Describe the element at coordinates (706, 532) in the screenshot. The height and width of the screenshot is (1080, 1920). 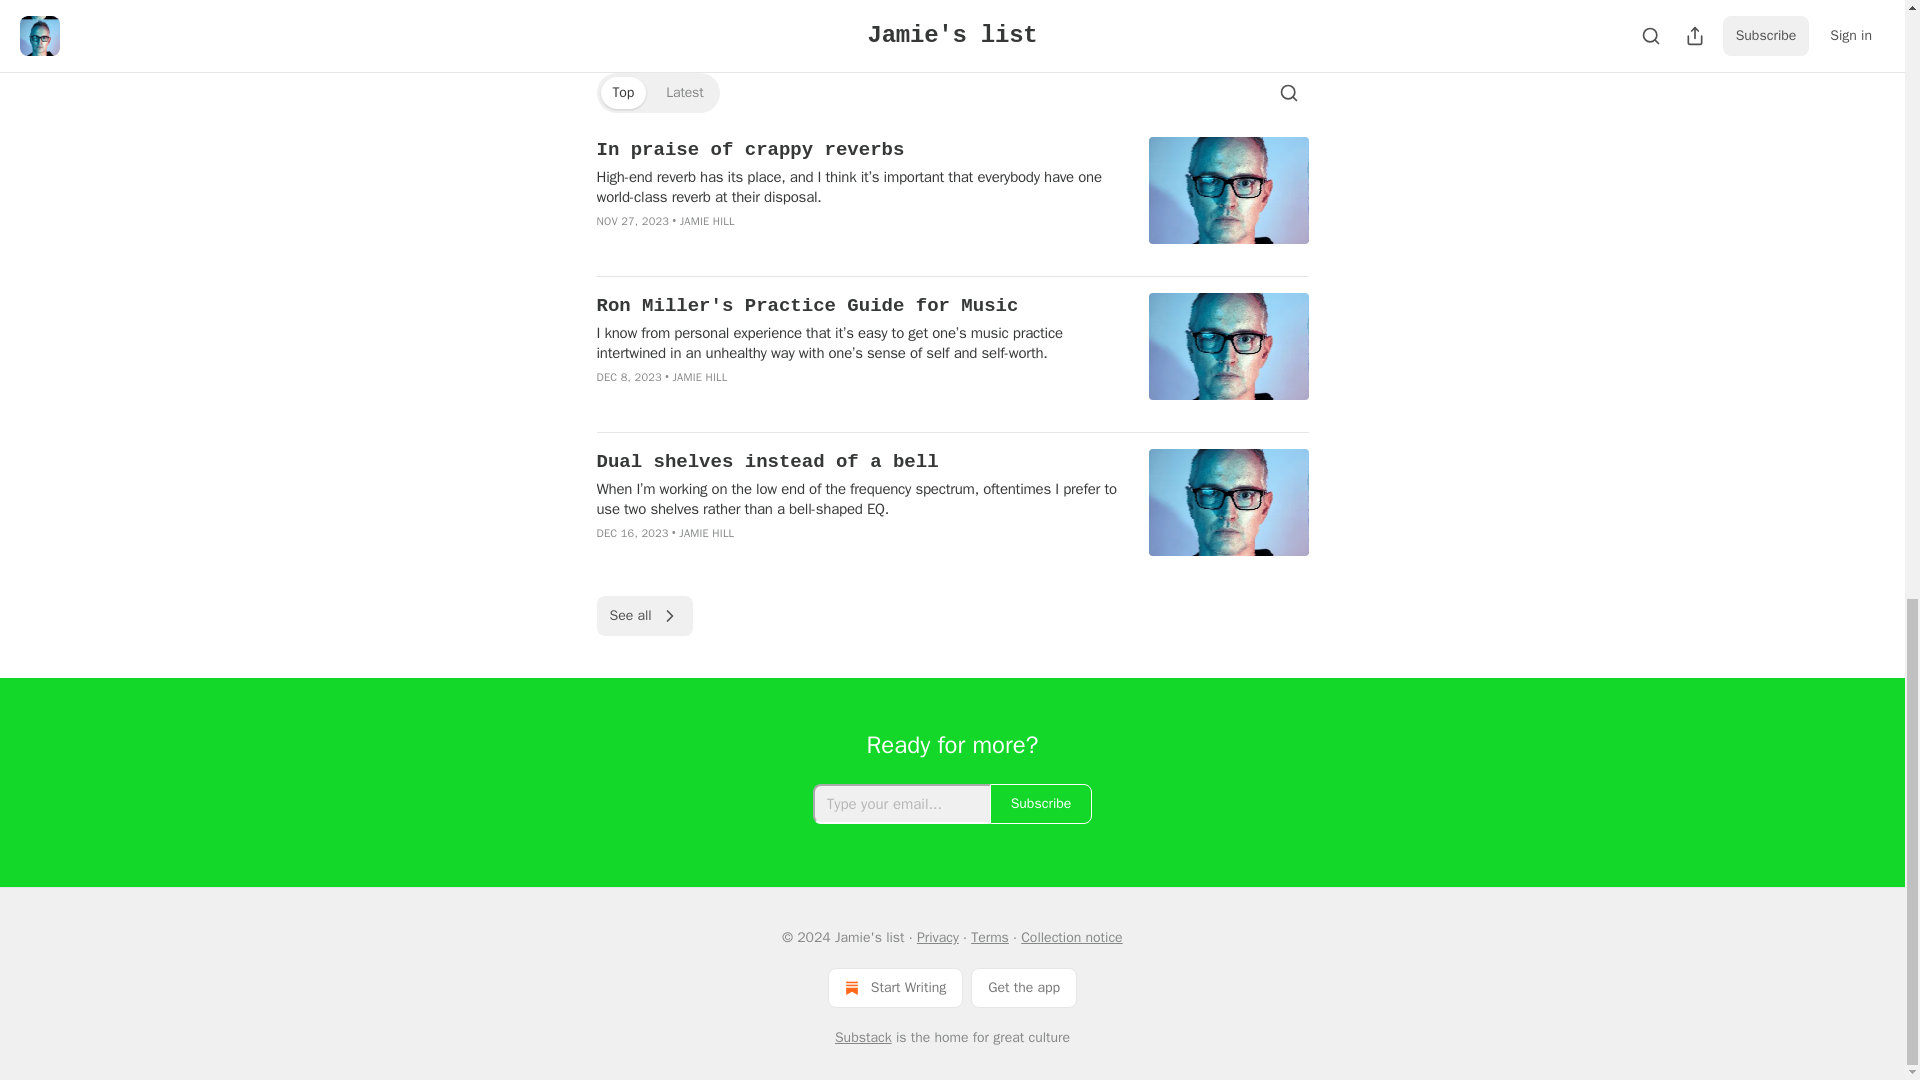
I see `JAMIE HILL` at that location.